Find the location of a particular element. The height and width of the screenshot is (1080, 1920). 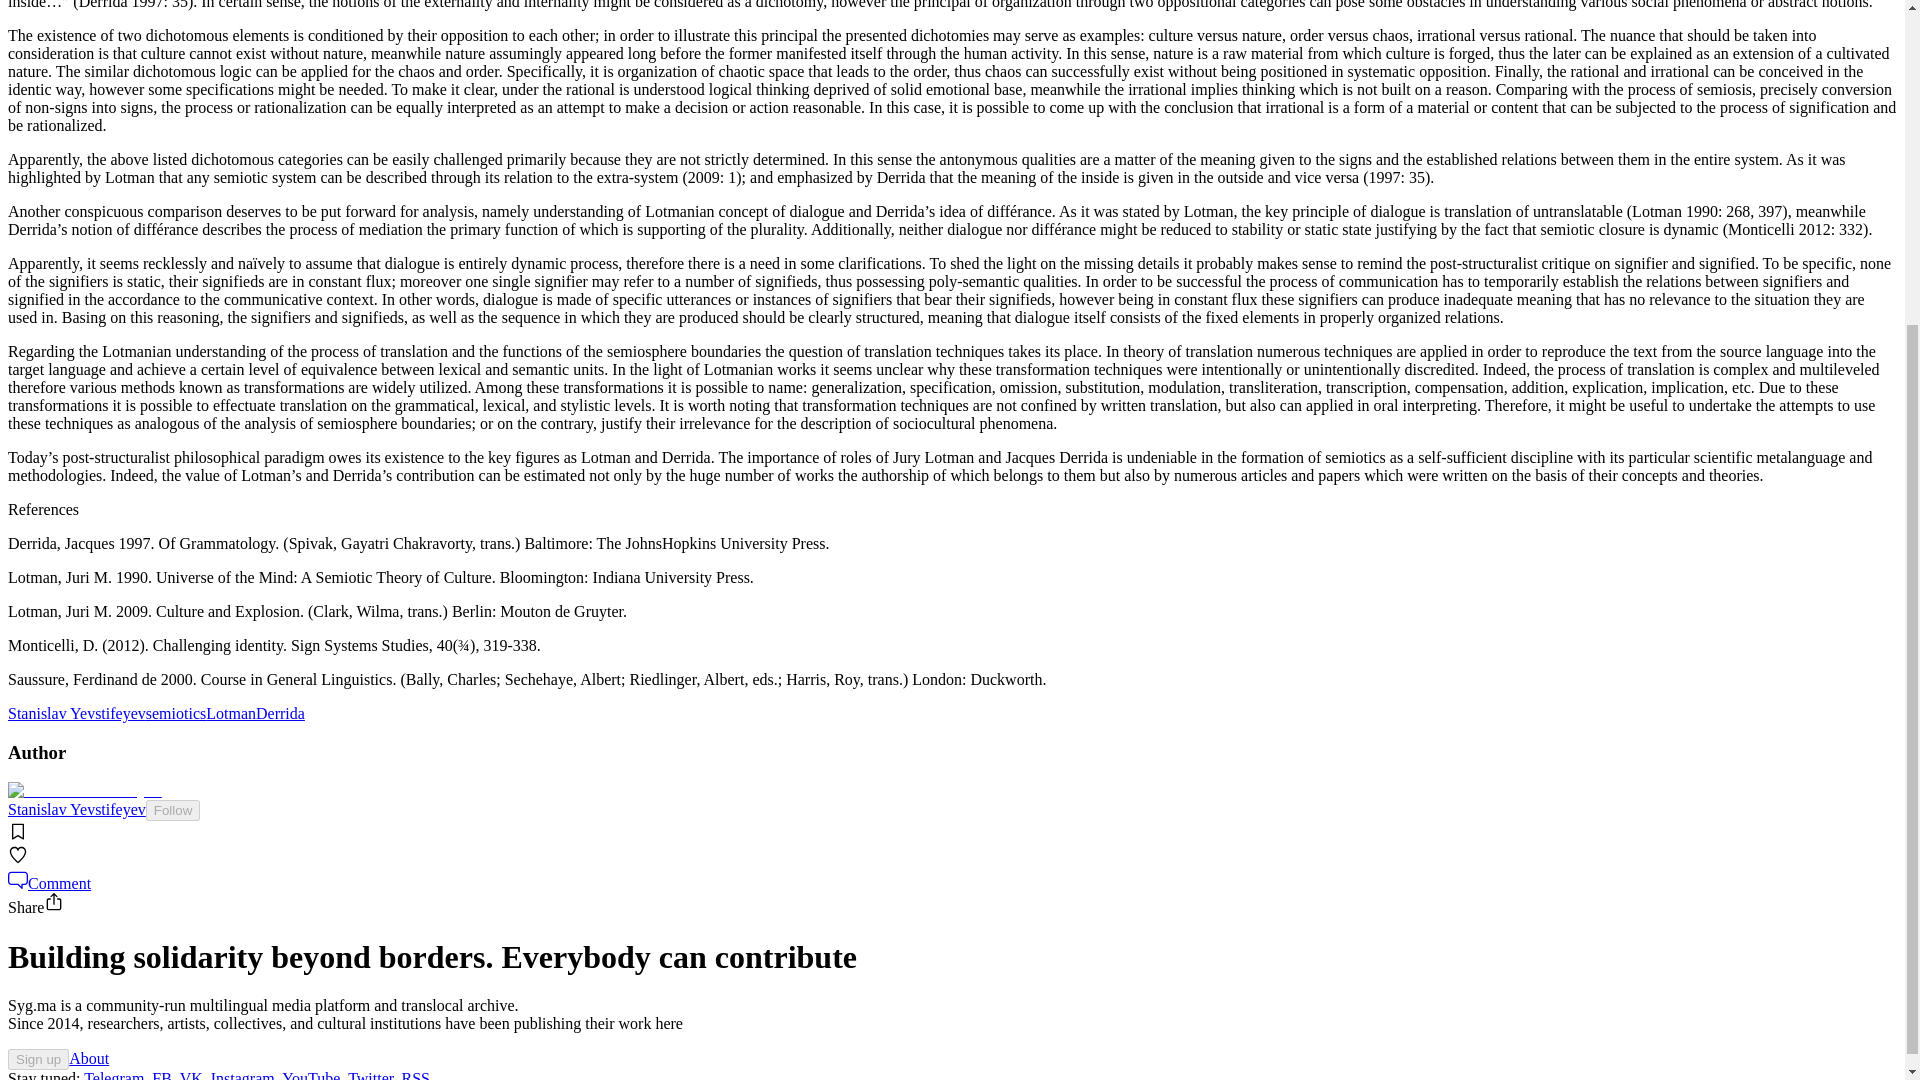

Lotman is located at coordinates (230, 714).